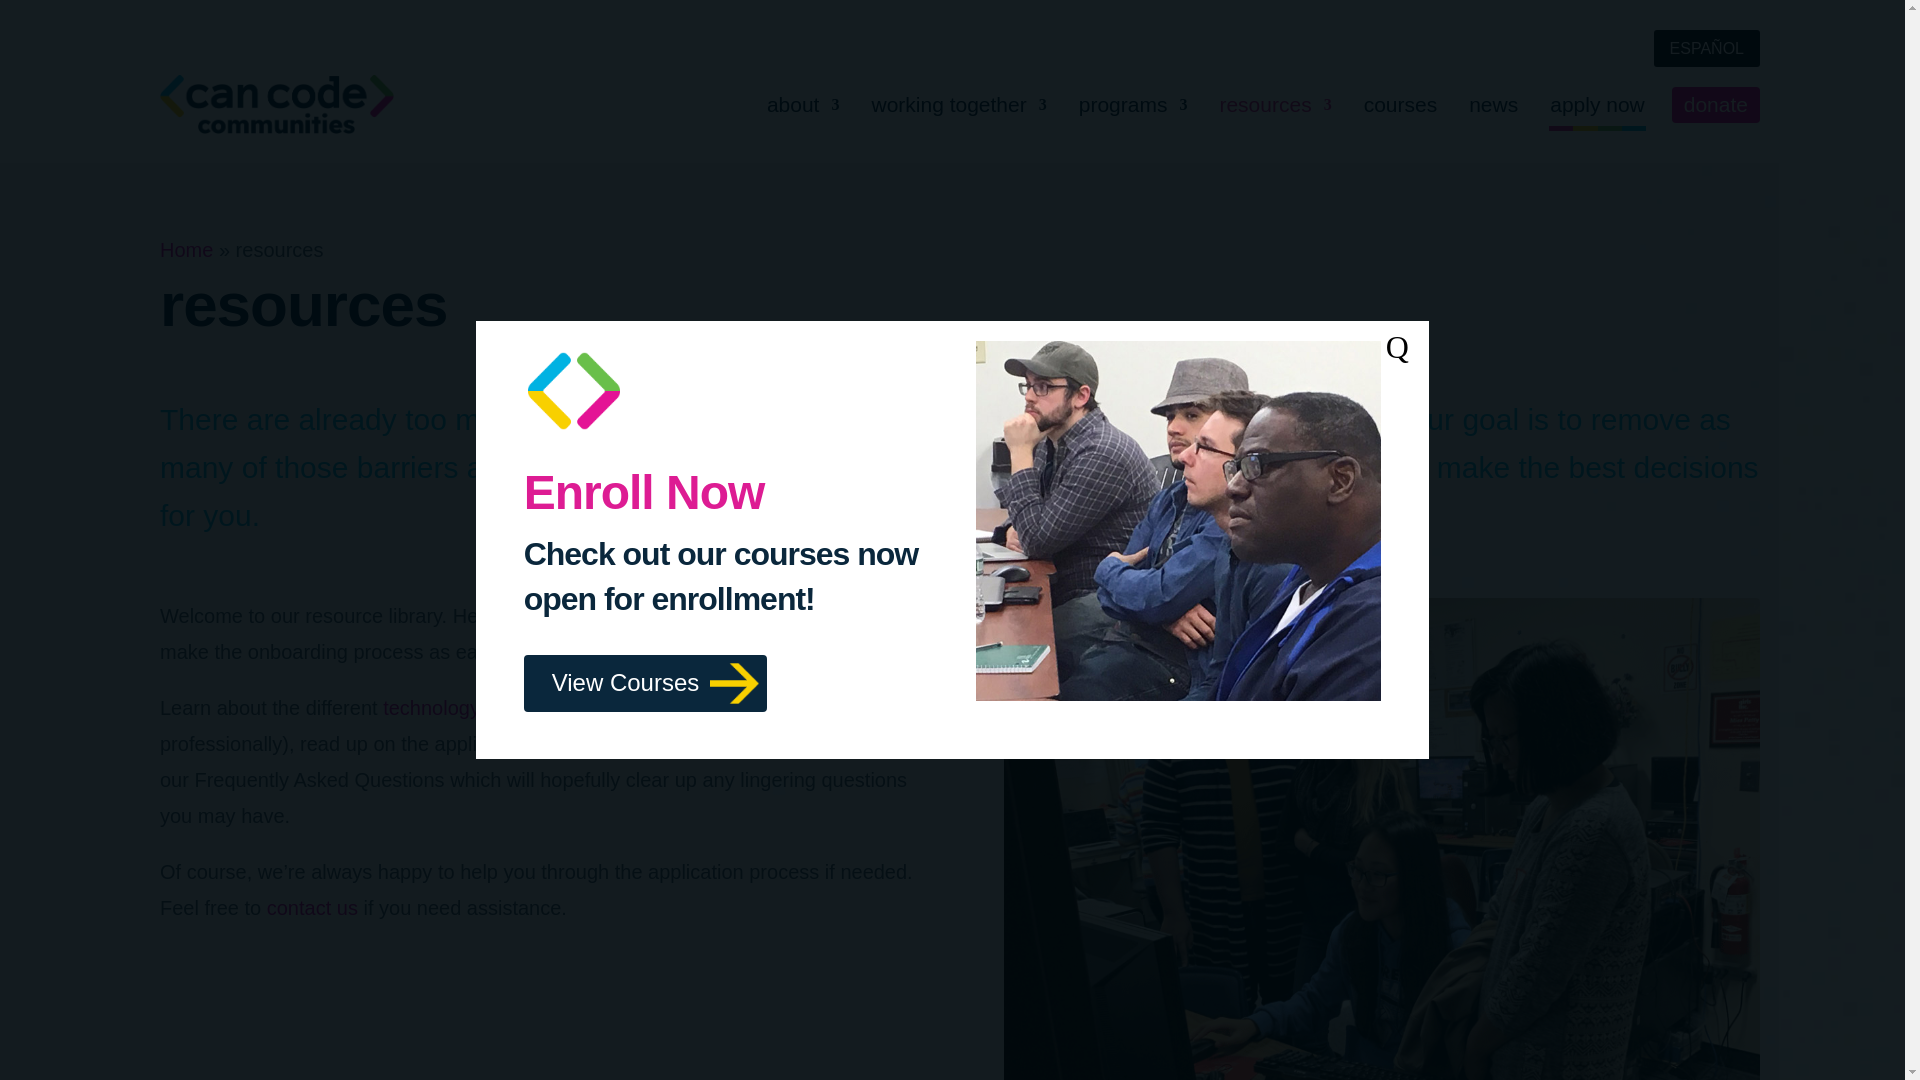 This screenshot has height=1080, width=1920. What do you see at coordinates (1274, 104) in the screenshot?
I see `resources` at bounding box center [1274, 104].